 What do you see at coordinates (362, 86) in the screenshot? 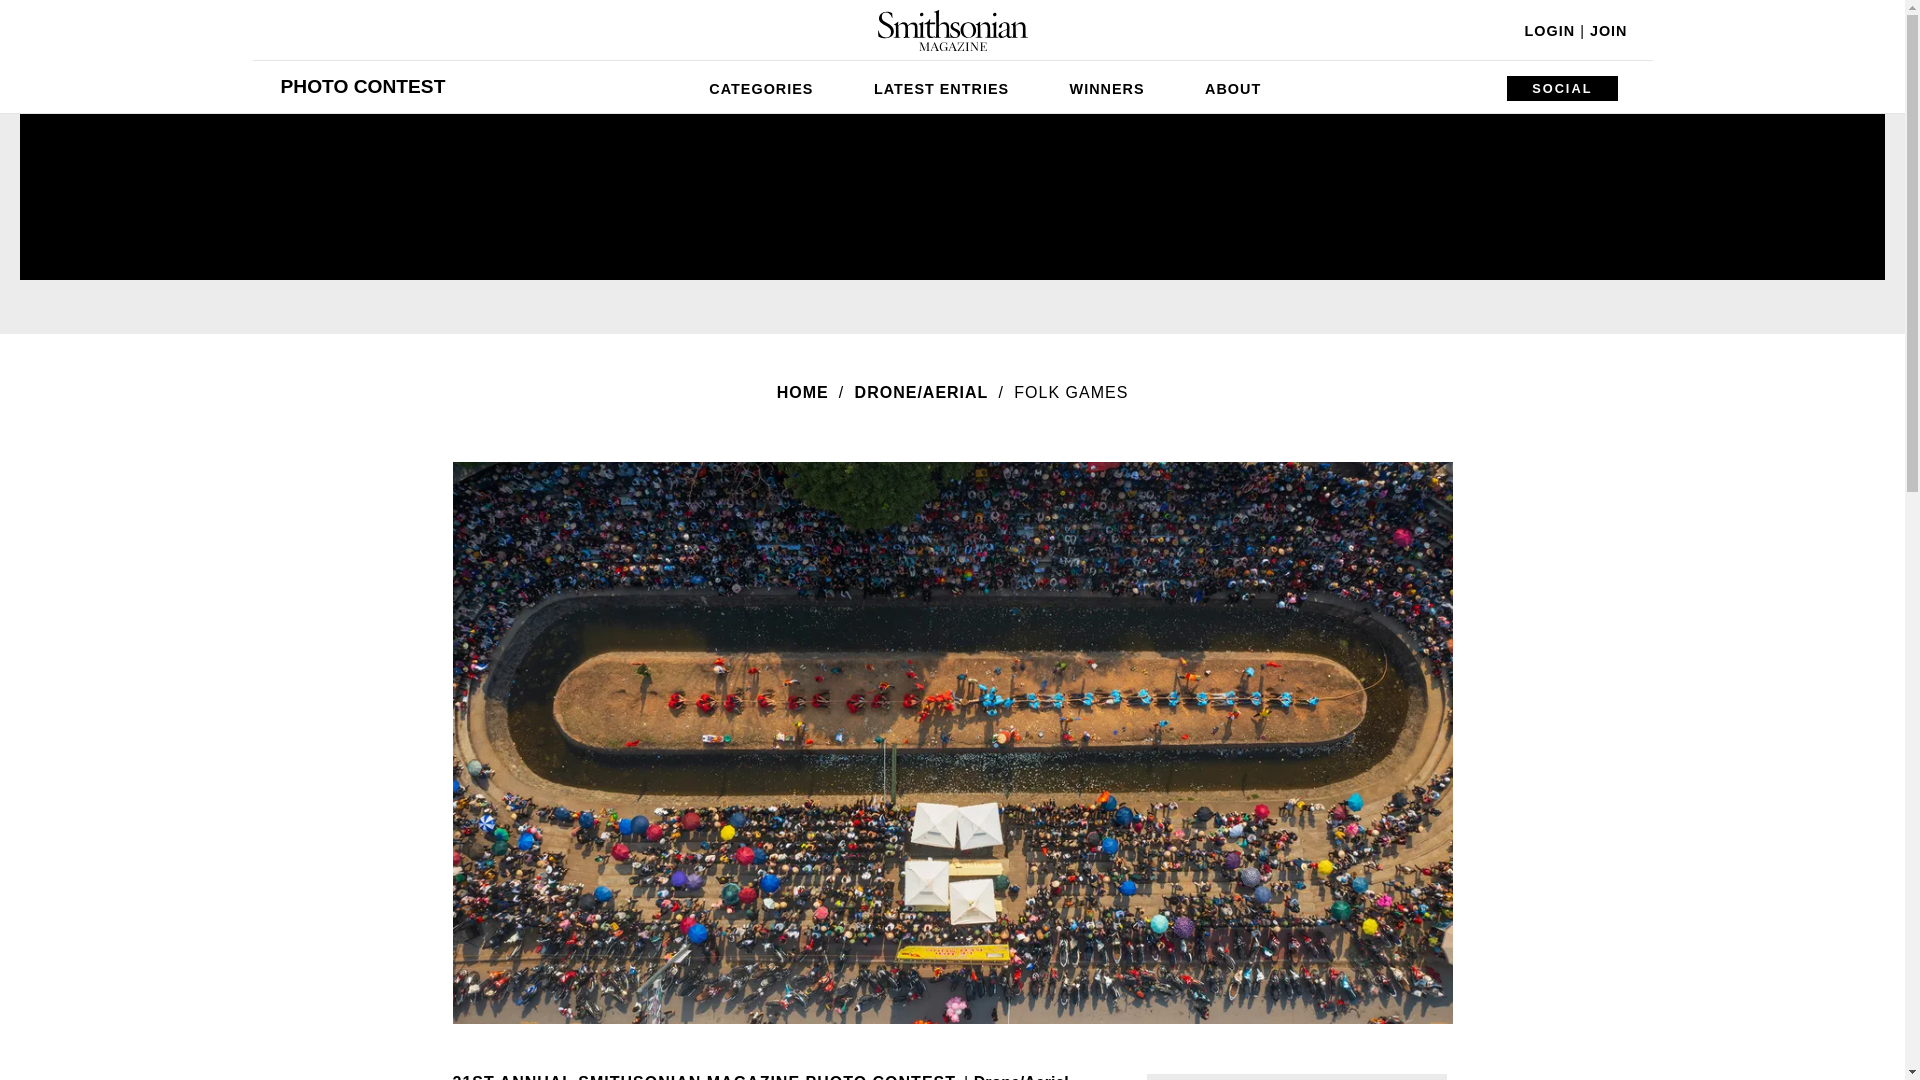
I see `PHOTO CONTEST` at bounding box center [362, 86].